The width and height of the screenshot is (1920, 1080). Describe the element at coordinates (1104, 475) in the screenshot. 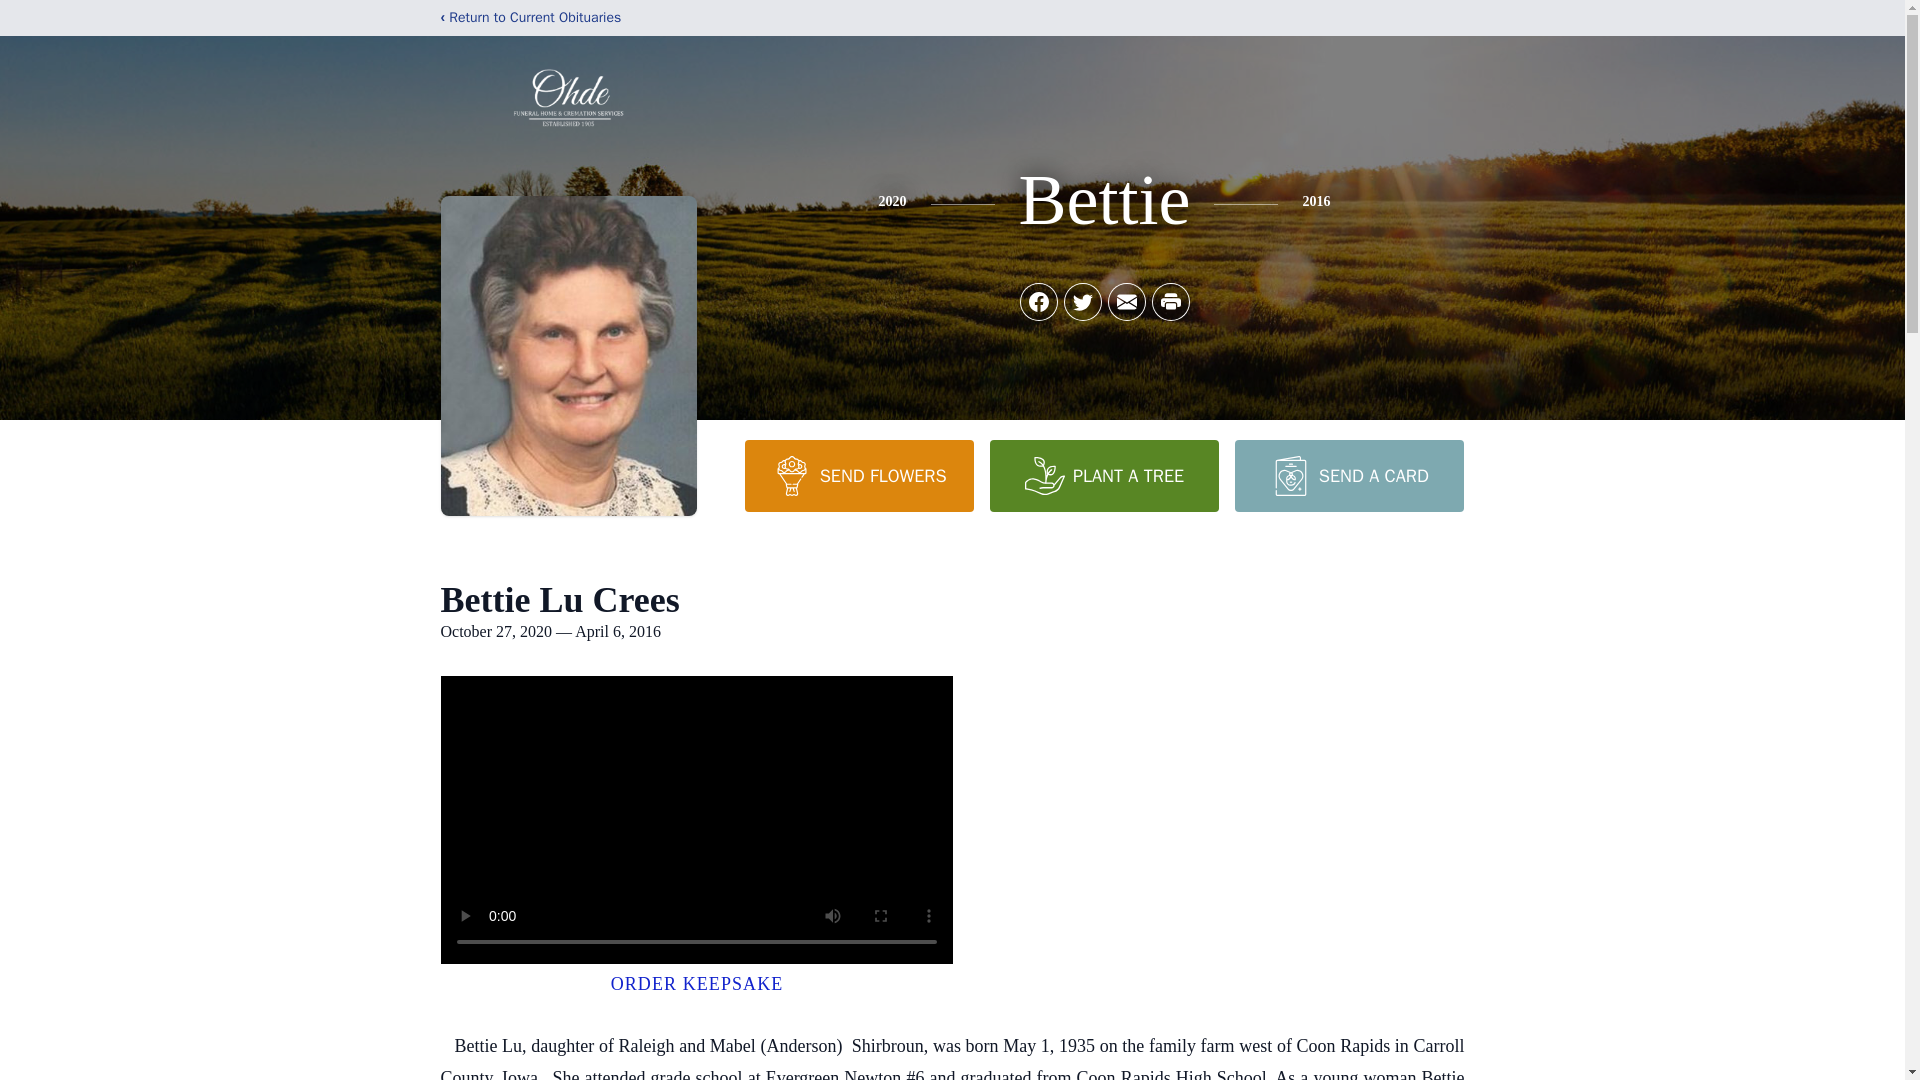

I see `PLANT A TREE` at that location.